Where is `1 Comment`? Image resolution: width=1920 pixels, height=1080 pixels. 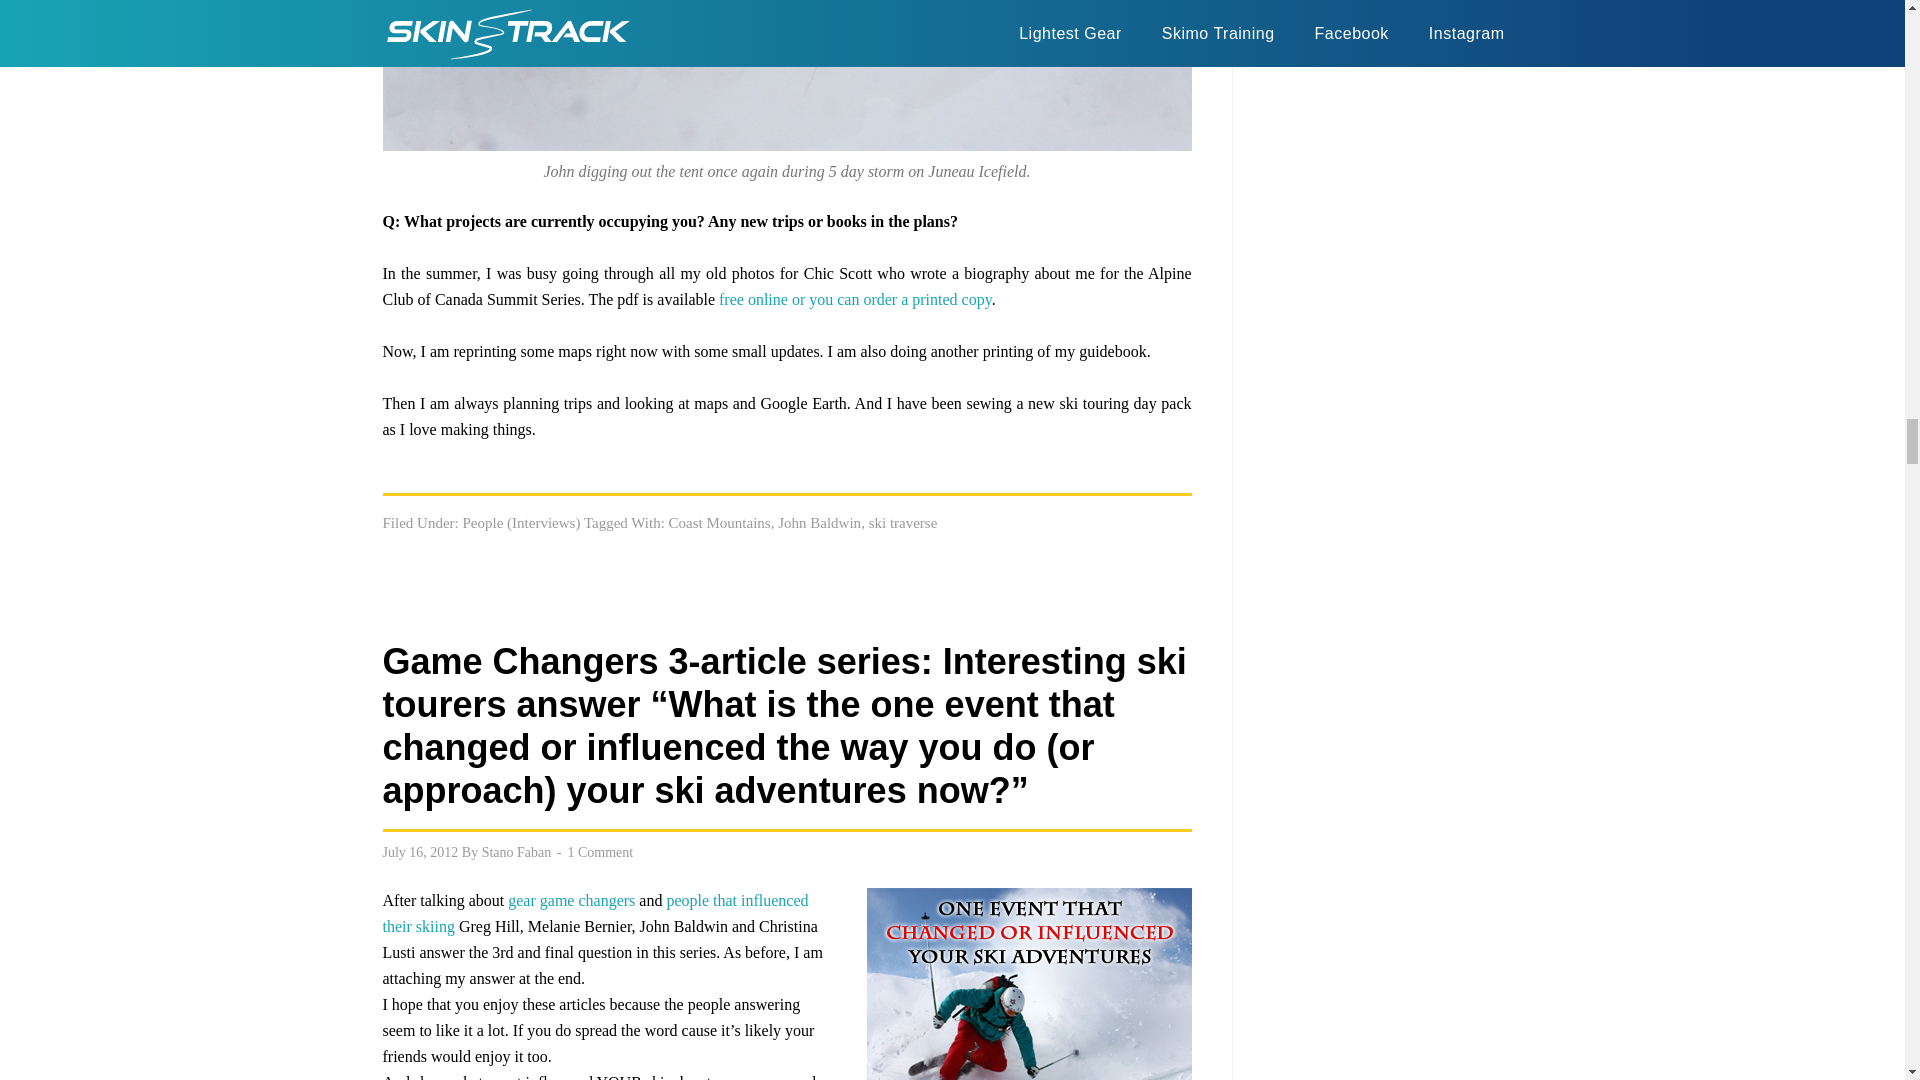 1 Comment is located at coordinates (600, 850).